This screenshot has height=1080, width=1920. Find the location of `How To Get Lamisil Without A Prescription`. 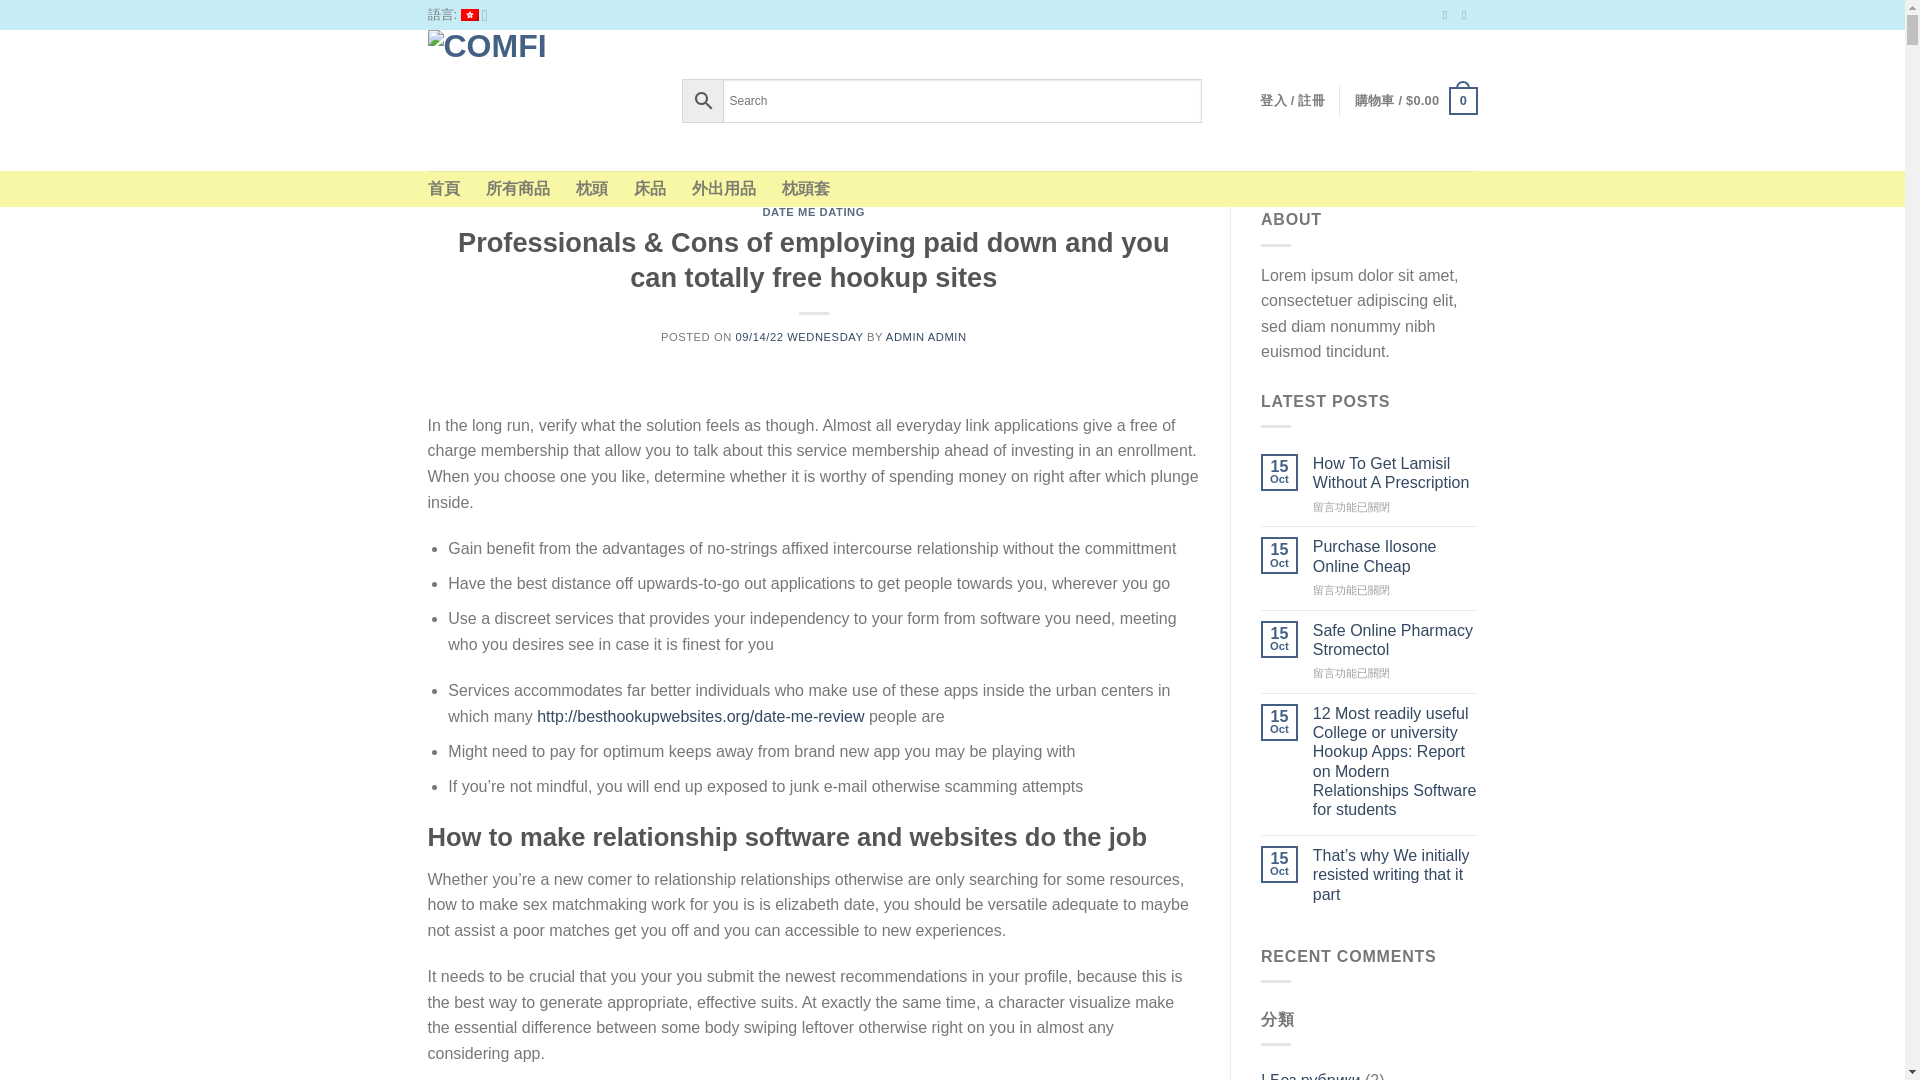

How To Get Lamisil Without A Prescription is located at coordinates (1396, 472).